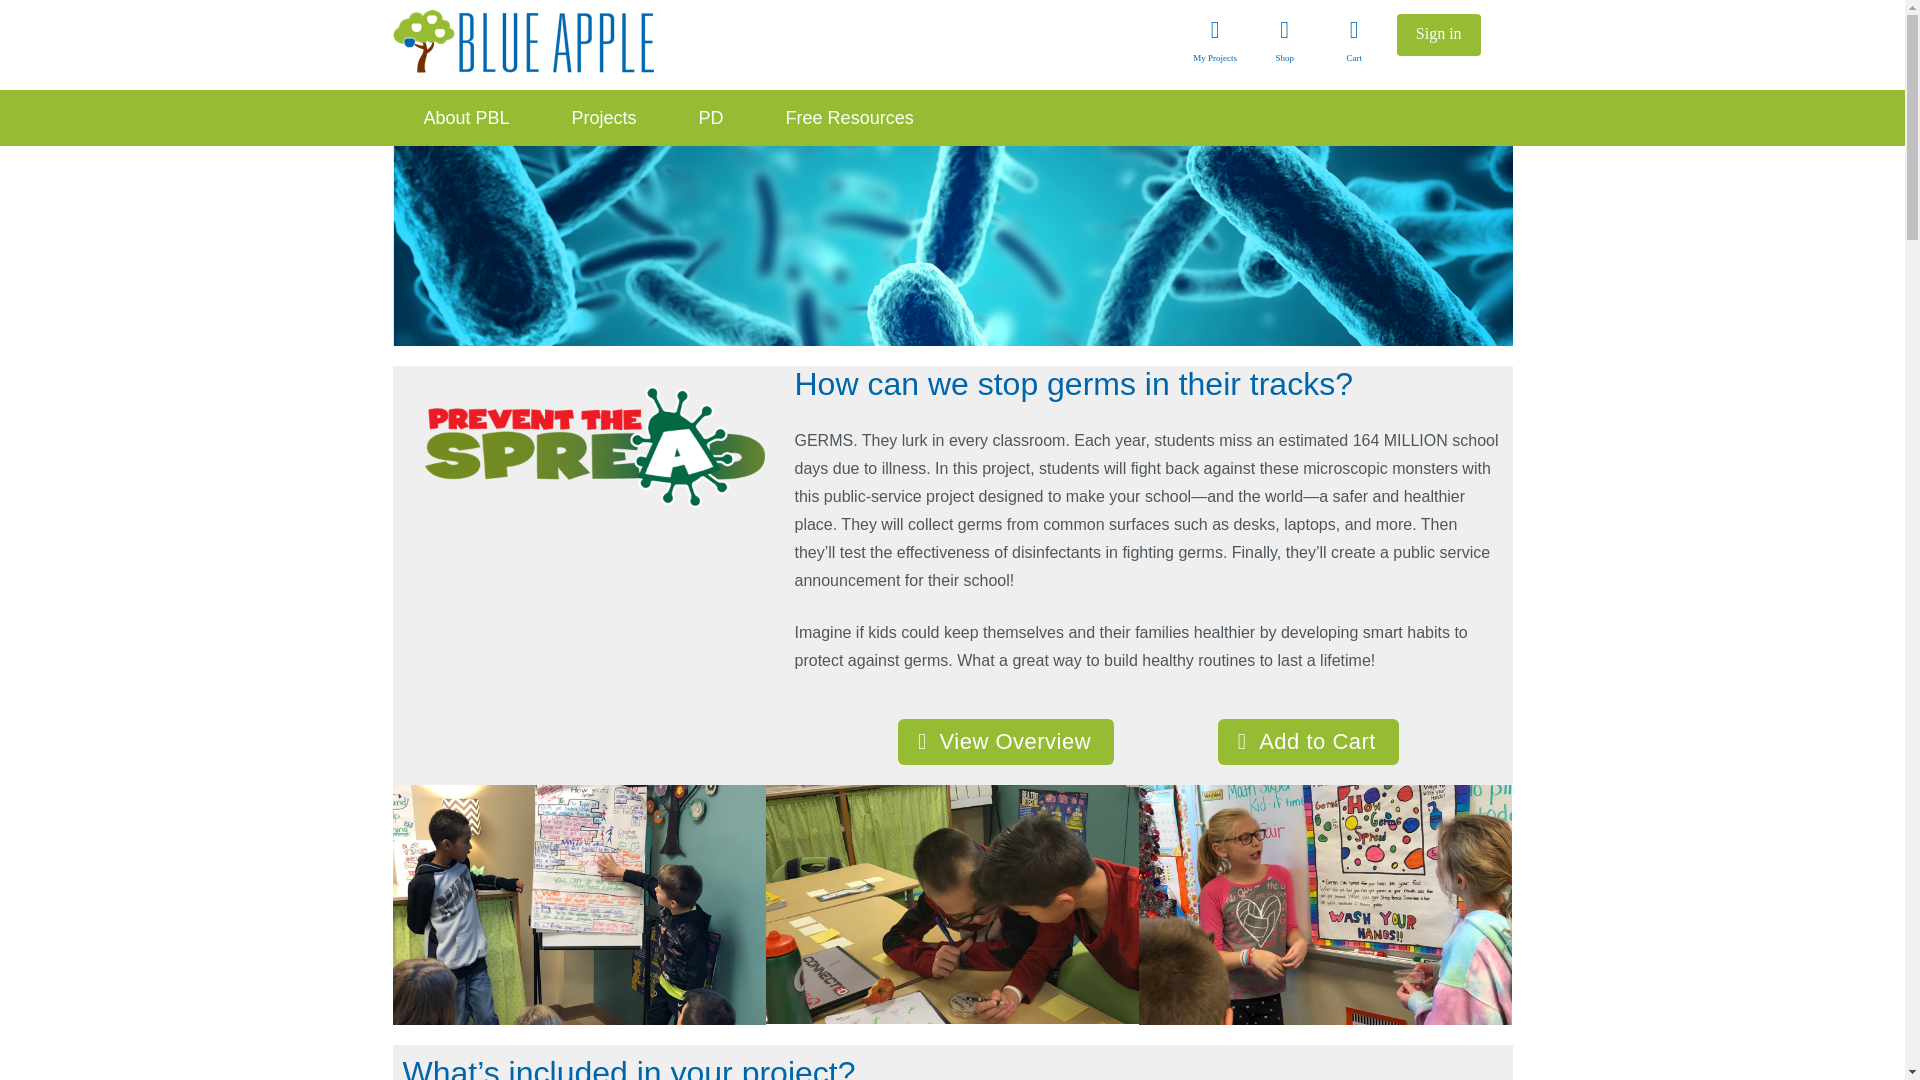 The height and width of the screenshot is (1080, 1920). What do you see at coordinates (849, 117) in the screenshot?
I see `Free Resources` at bounding box center [849, 117].